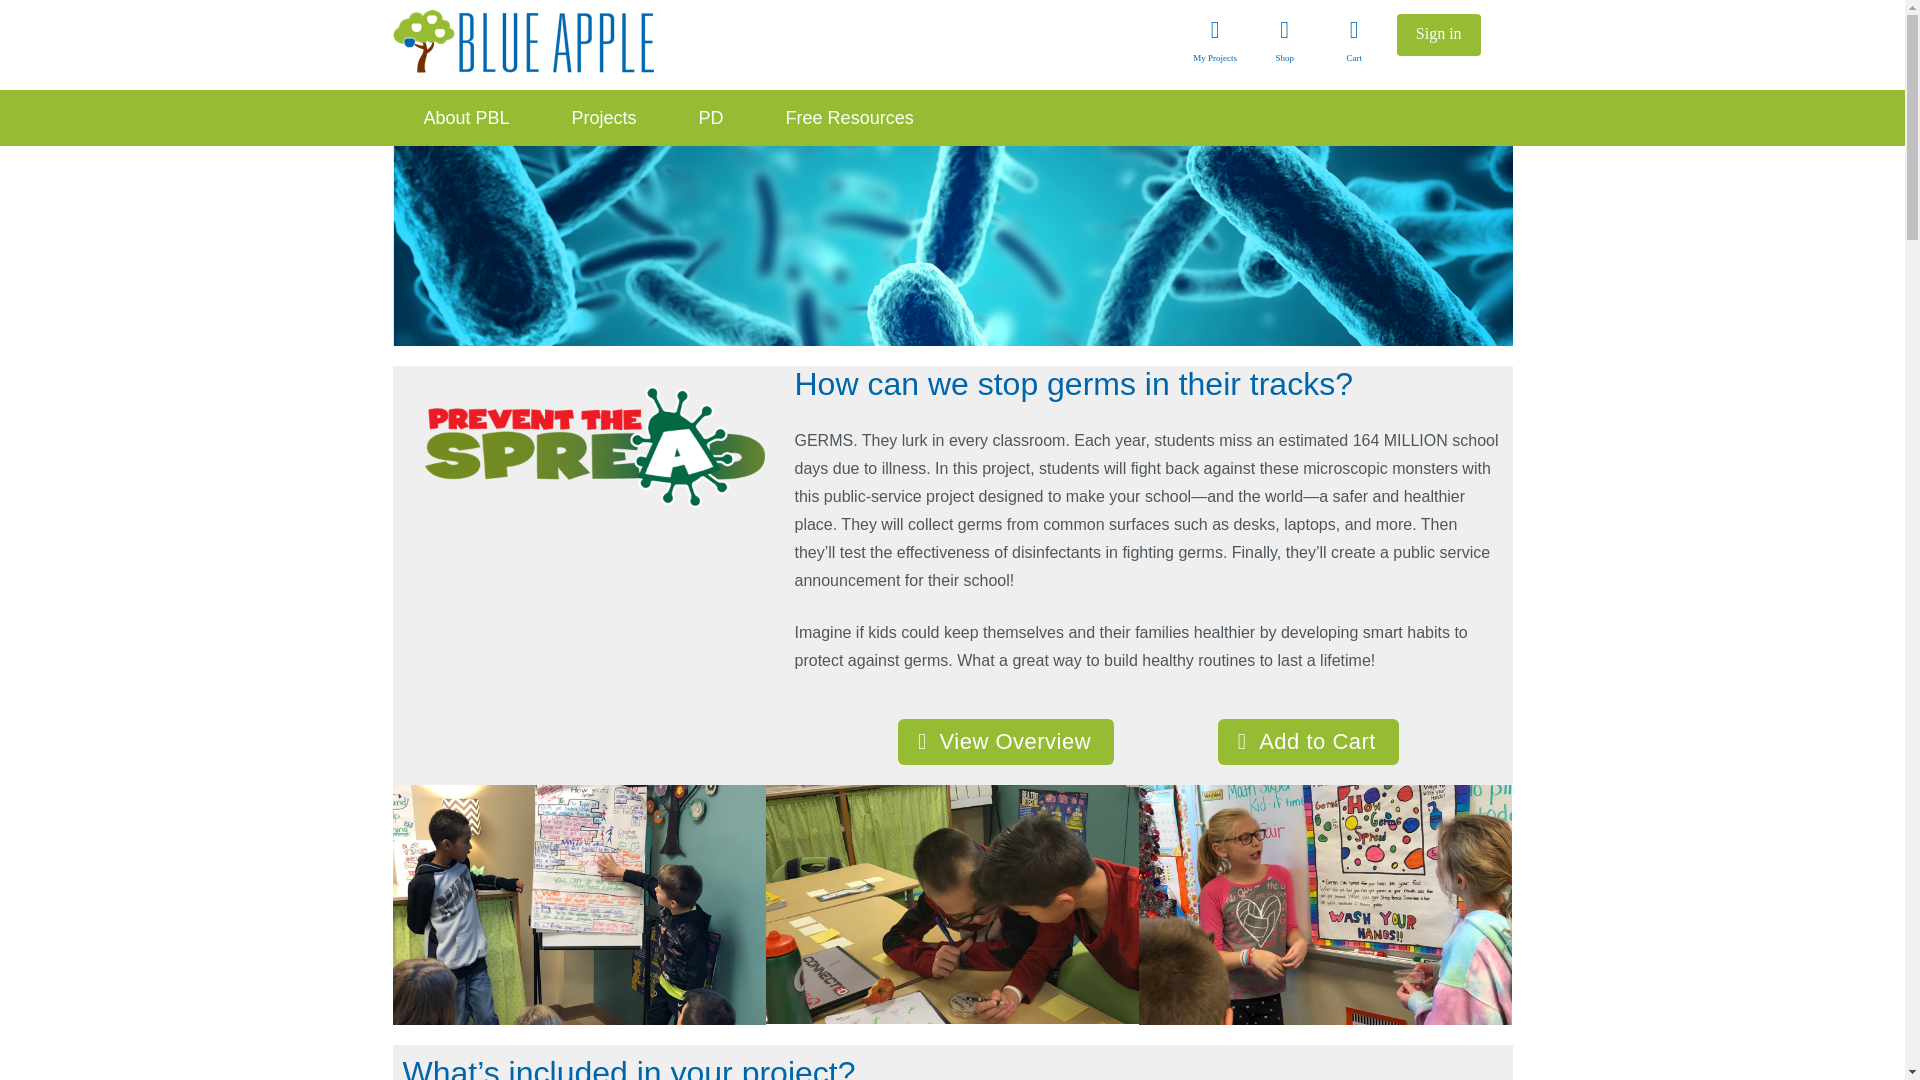 The height and width of the screenshot is (1080, 1920). What do you see at coordinates (849, 117) in the screenshot?
I see `Free Resources` at bounding box center [849, 117].